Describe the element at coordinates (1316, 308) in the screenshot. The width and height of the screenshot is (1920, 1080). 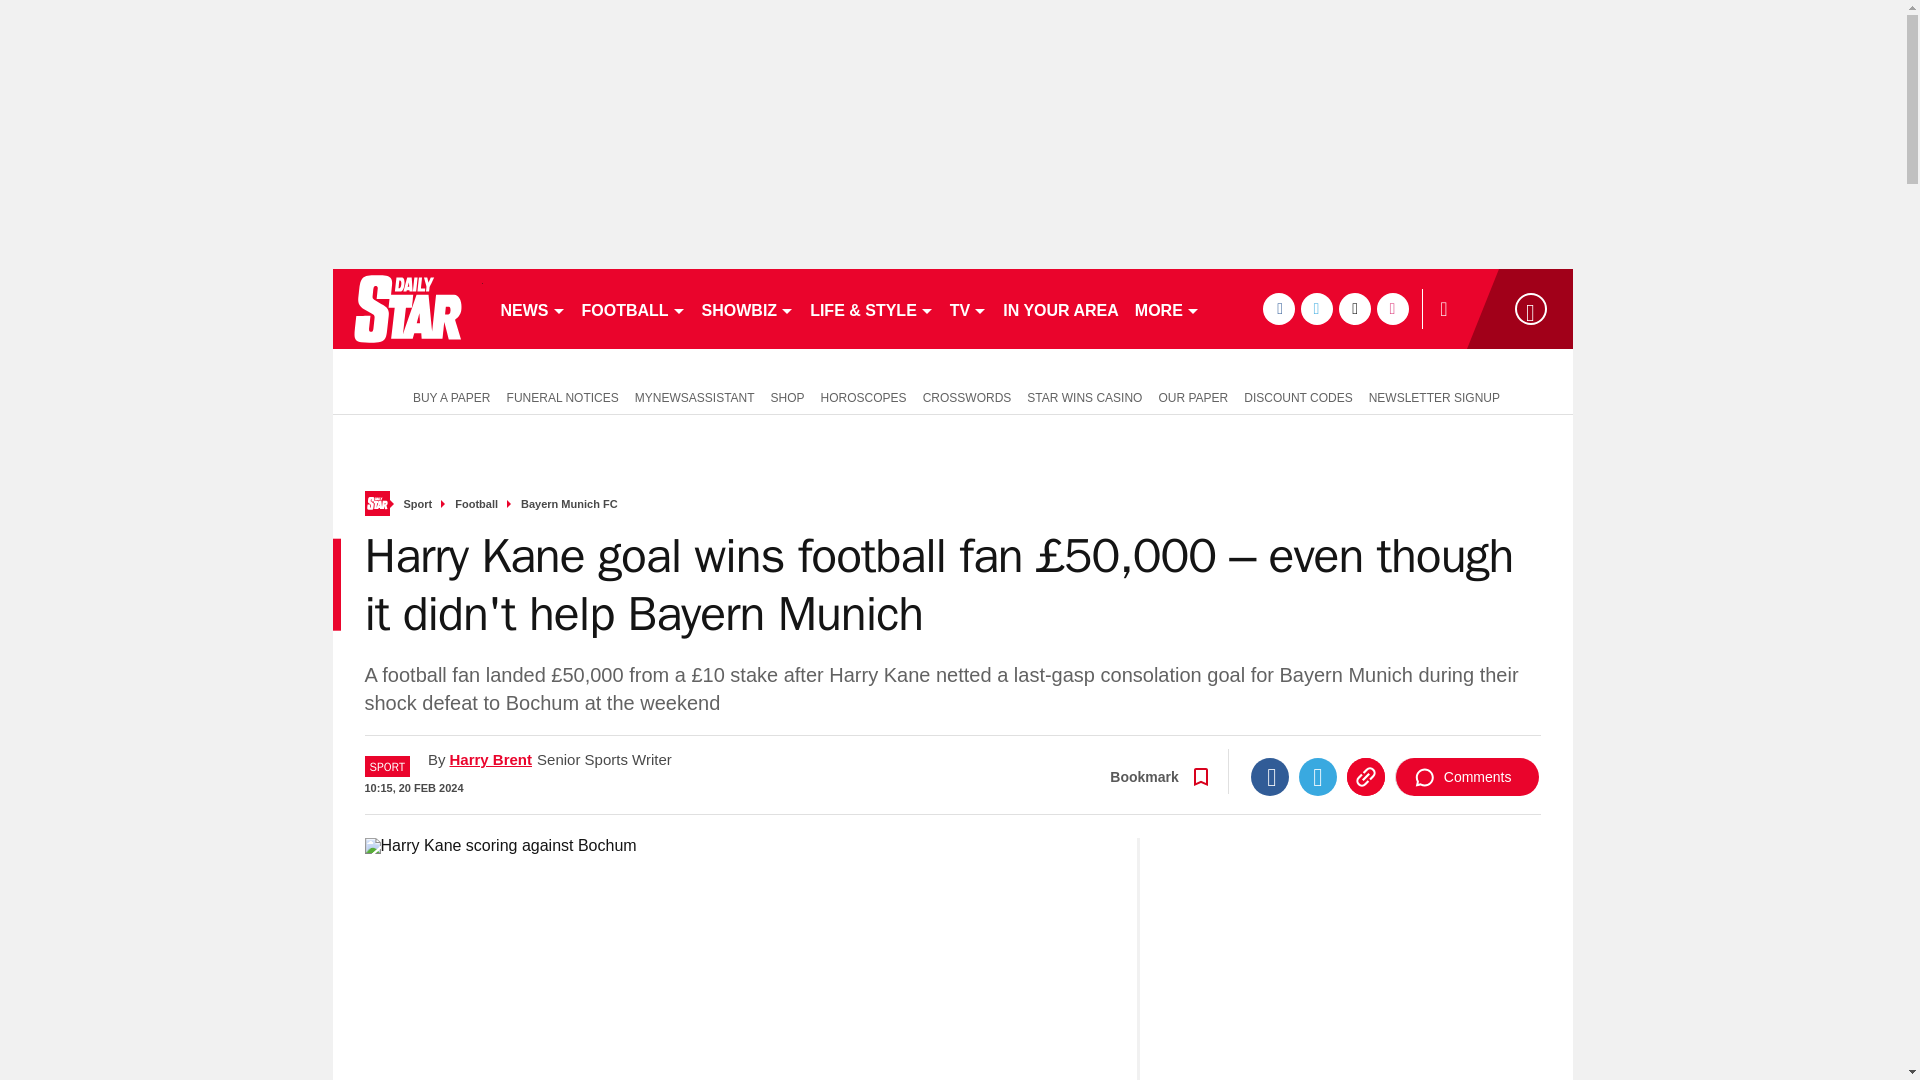
I see `twitter` at that location.